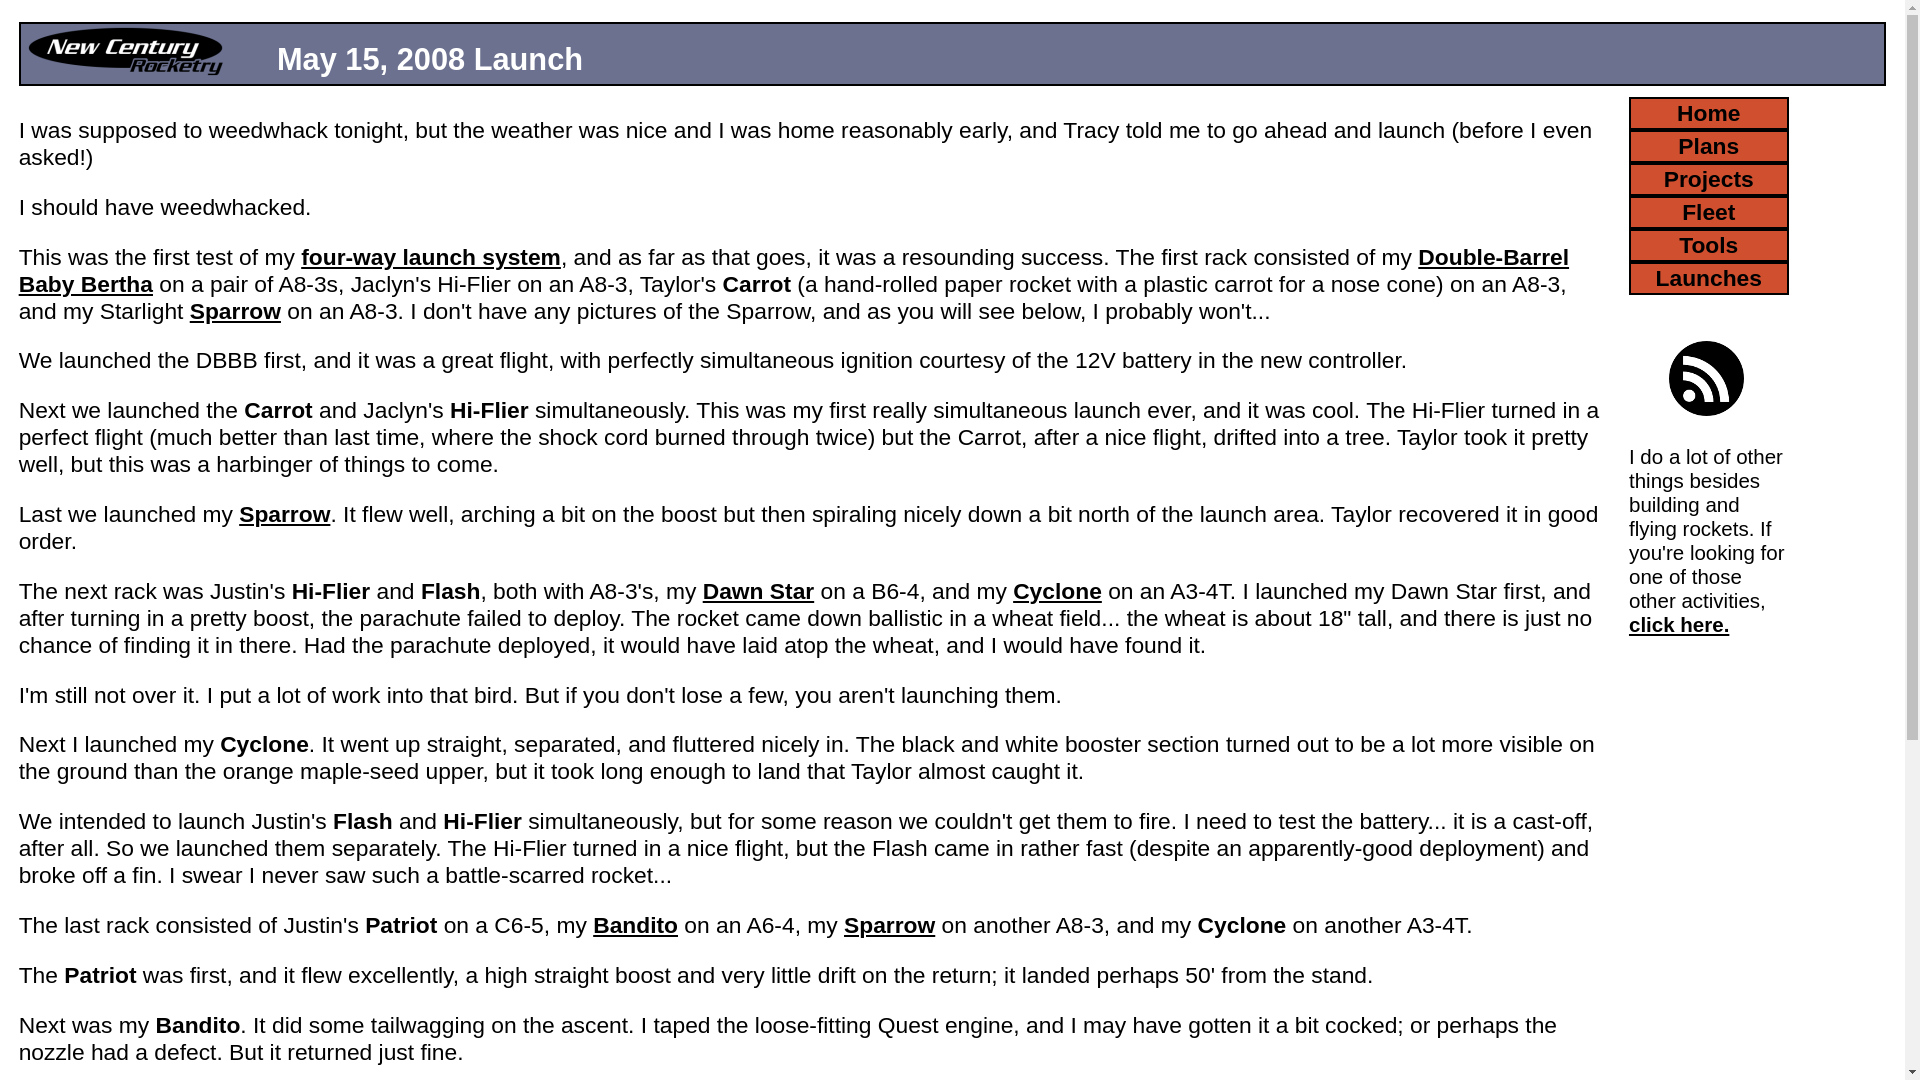 The image size is (1920, 1080). Describe the element at coordinates (1058, 590) in the screenshot. I see `Cyclone` at that location.